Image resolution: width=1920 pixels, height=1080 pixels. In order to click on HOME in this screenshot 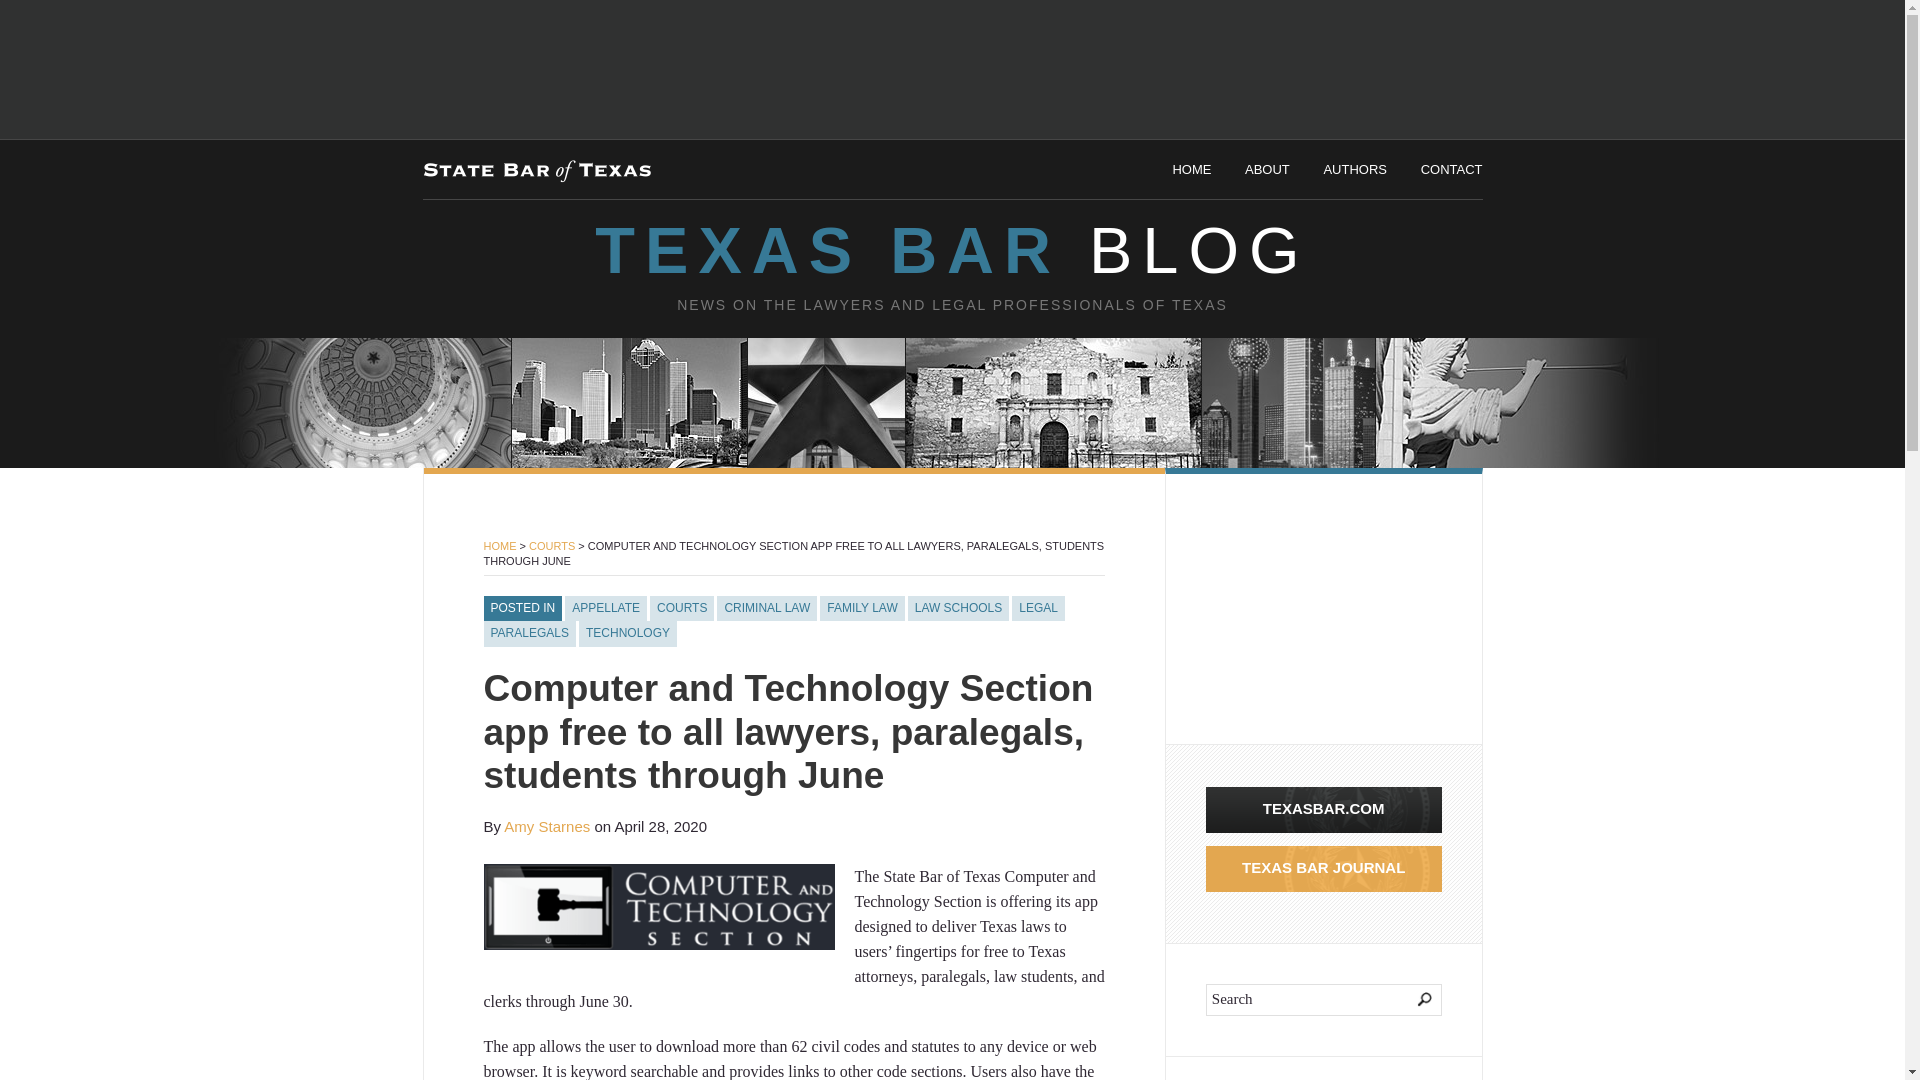, I will do `click(500, 546)`.